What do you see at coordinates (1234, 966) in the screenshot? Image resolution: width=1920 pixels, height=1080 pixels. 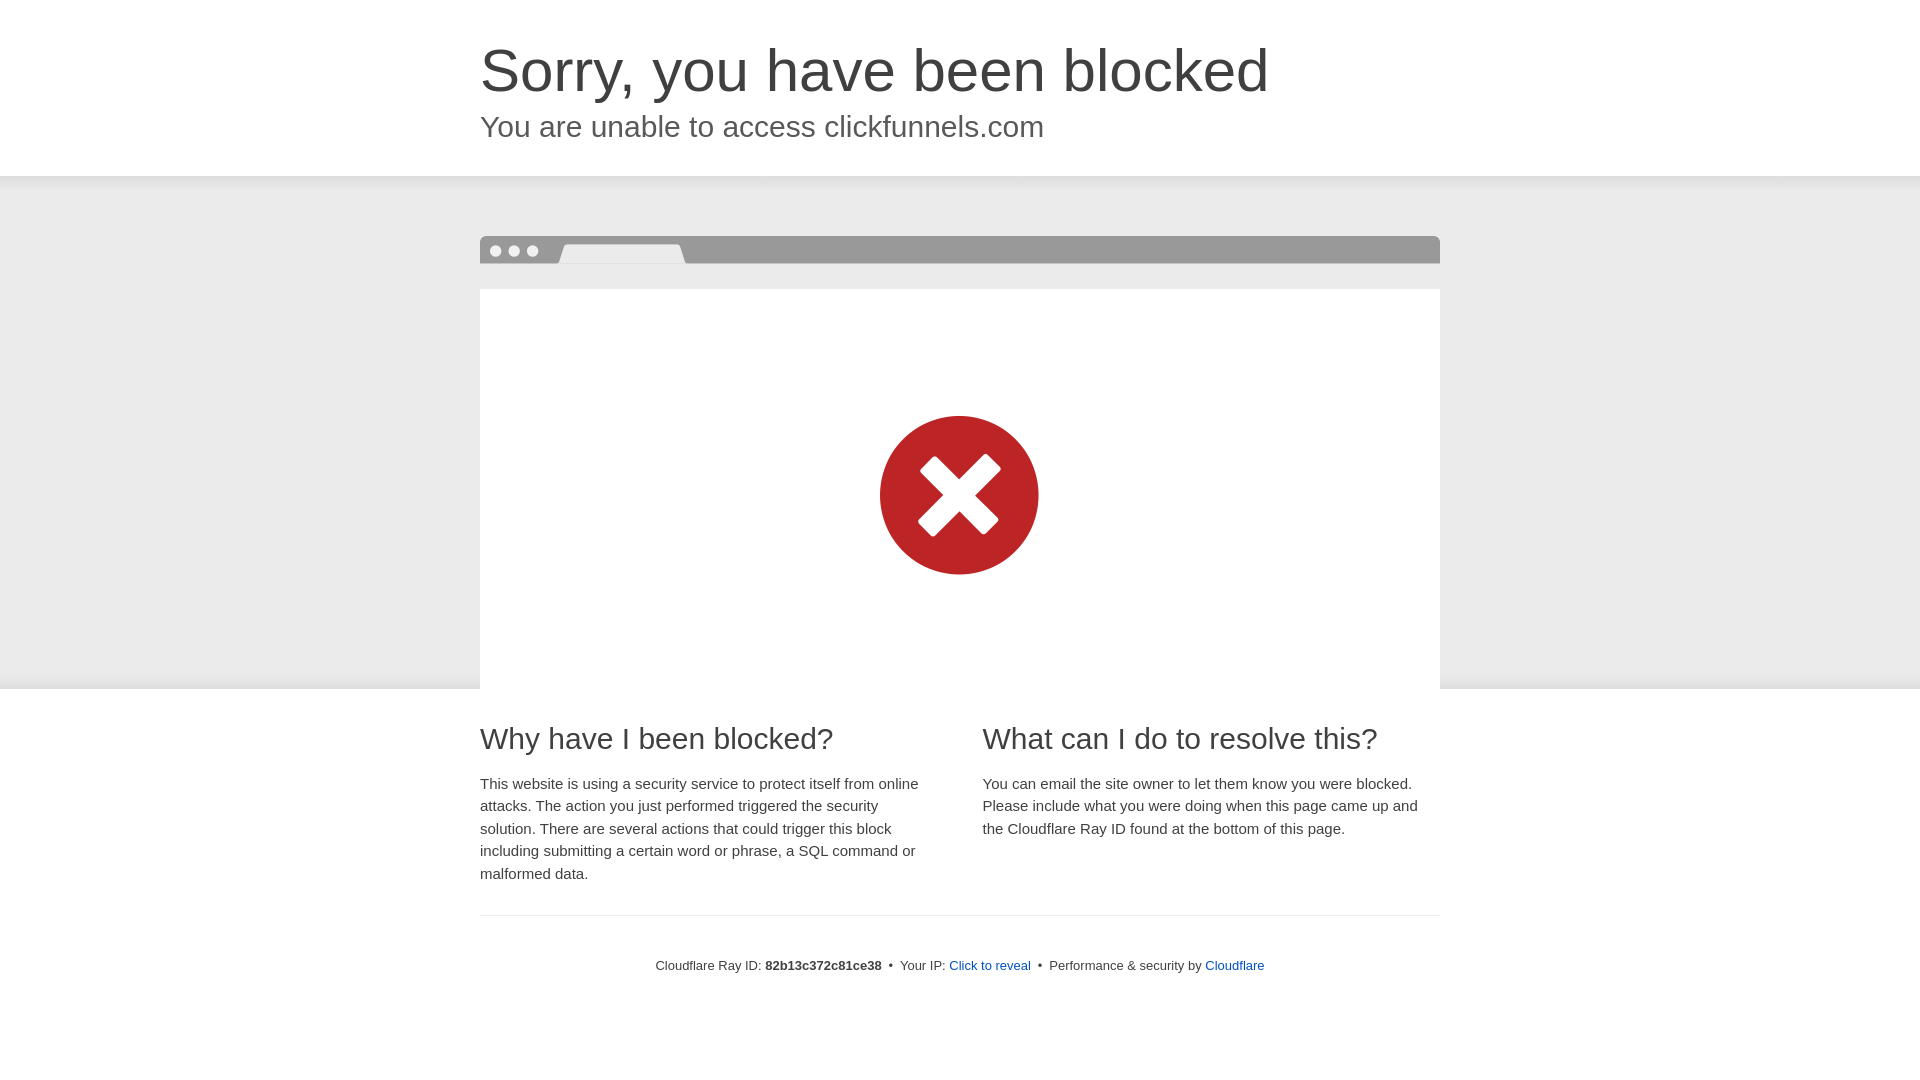 I see `Cloudflare` at bounding box center [1234, 966].